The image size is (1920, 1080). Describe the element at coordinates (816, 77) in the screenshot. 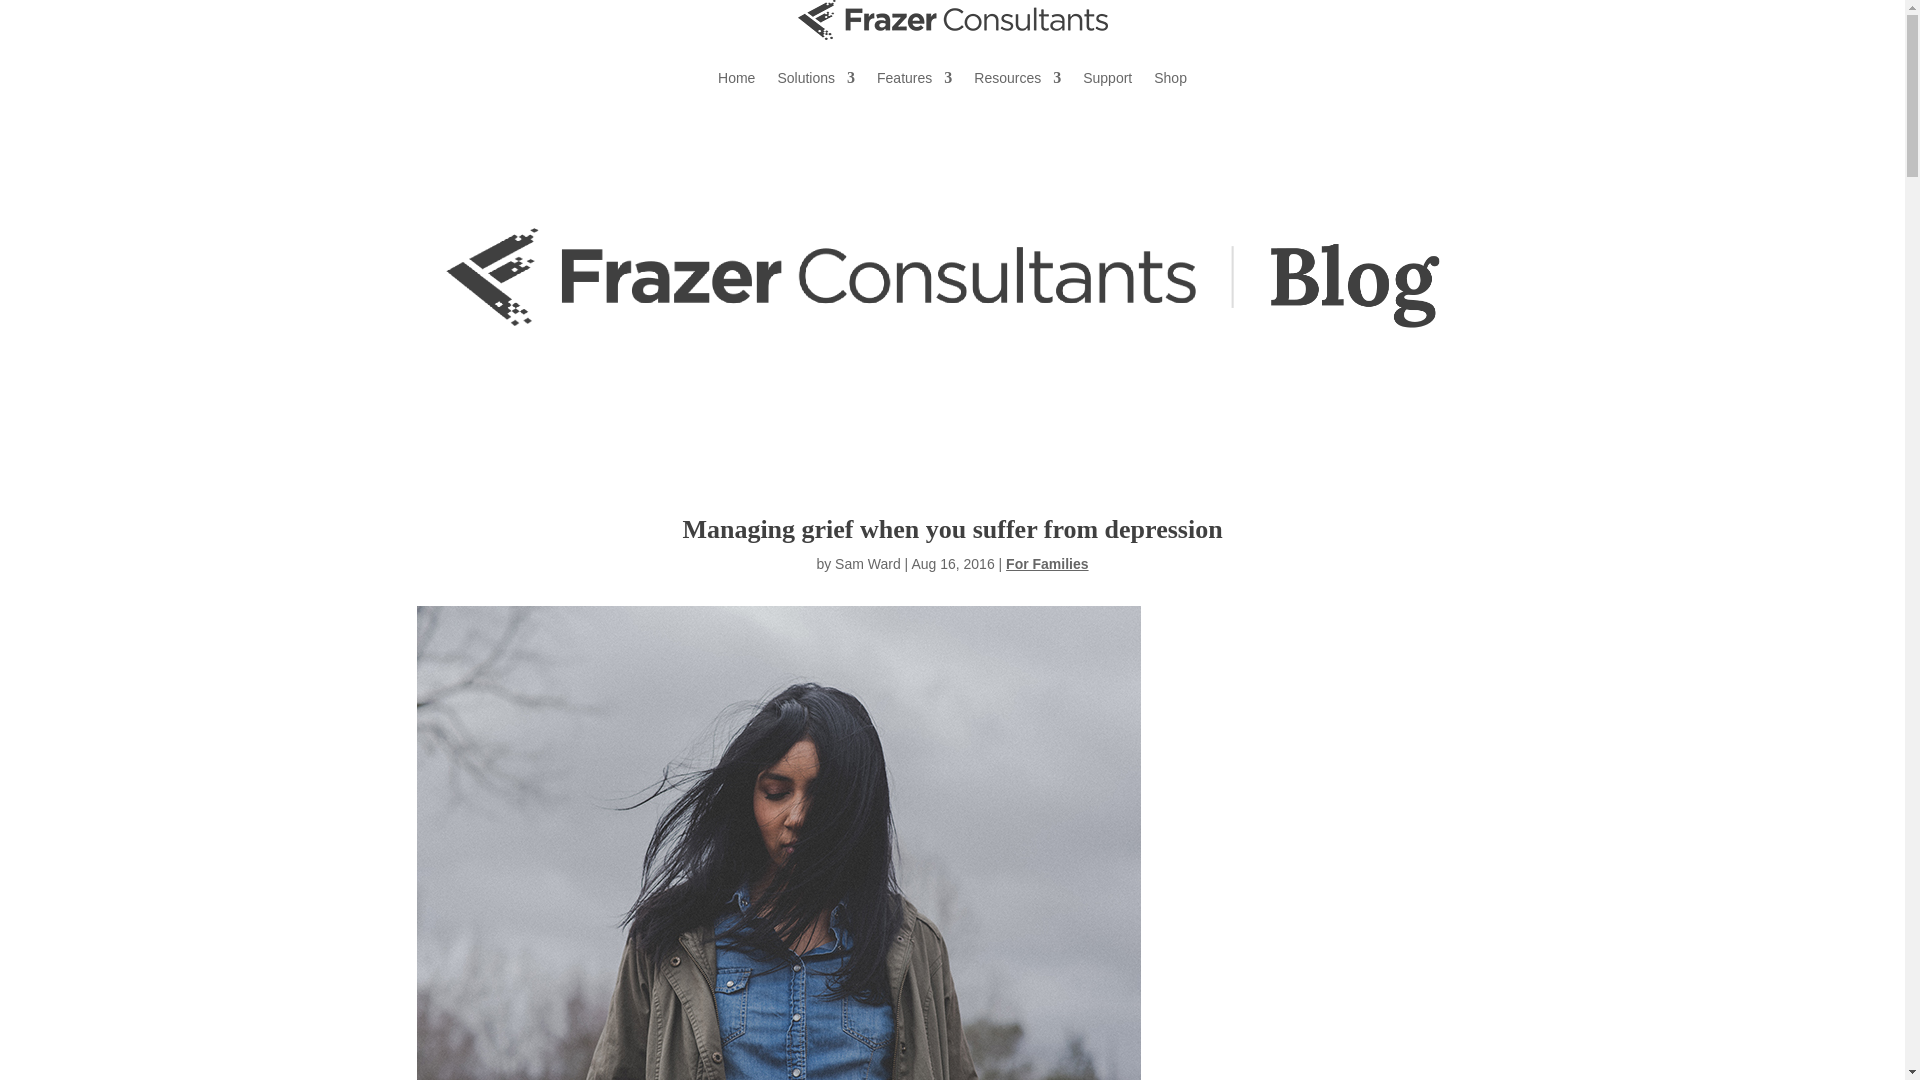

I see `Solutions` at that location.